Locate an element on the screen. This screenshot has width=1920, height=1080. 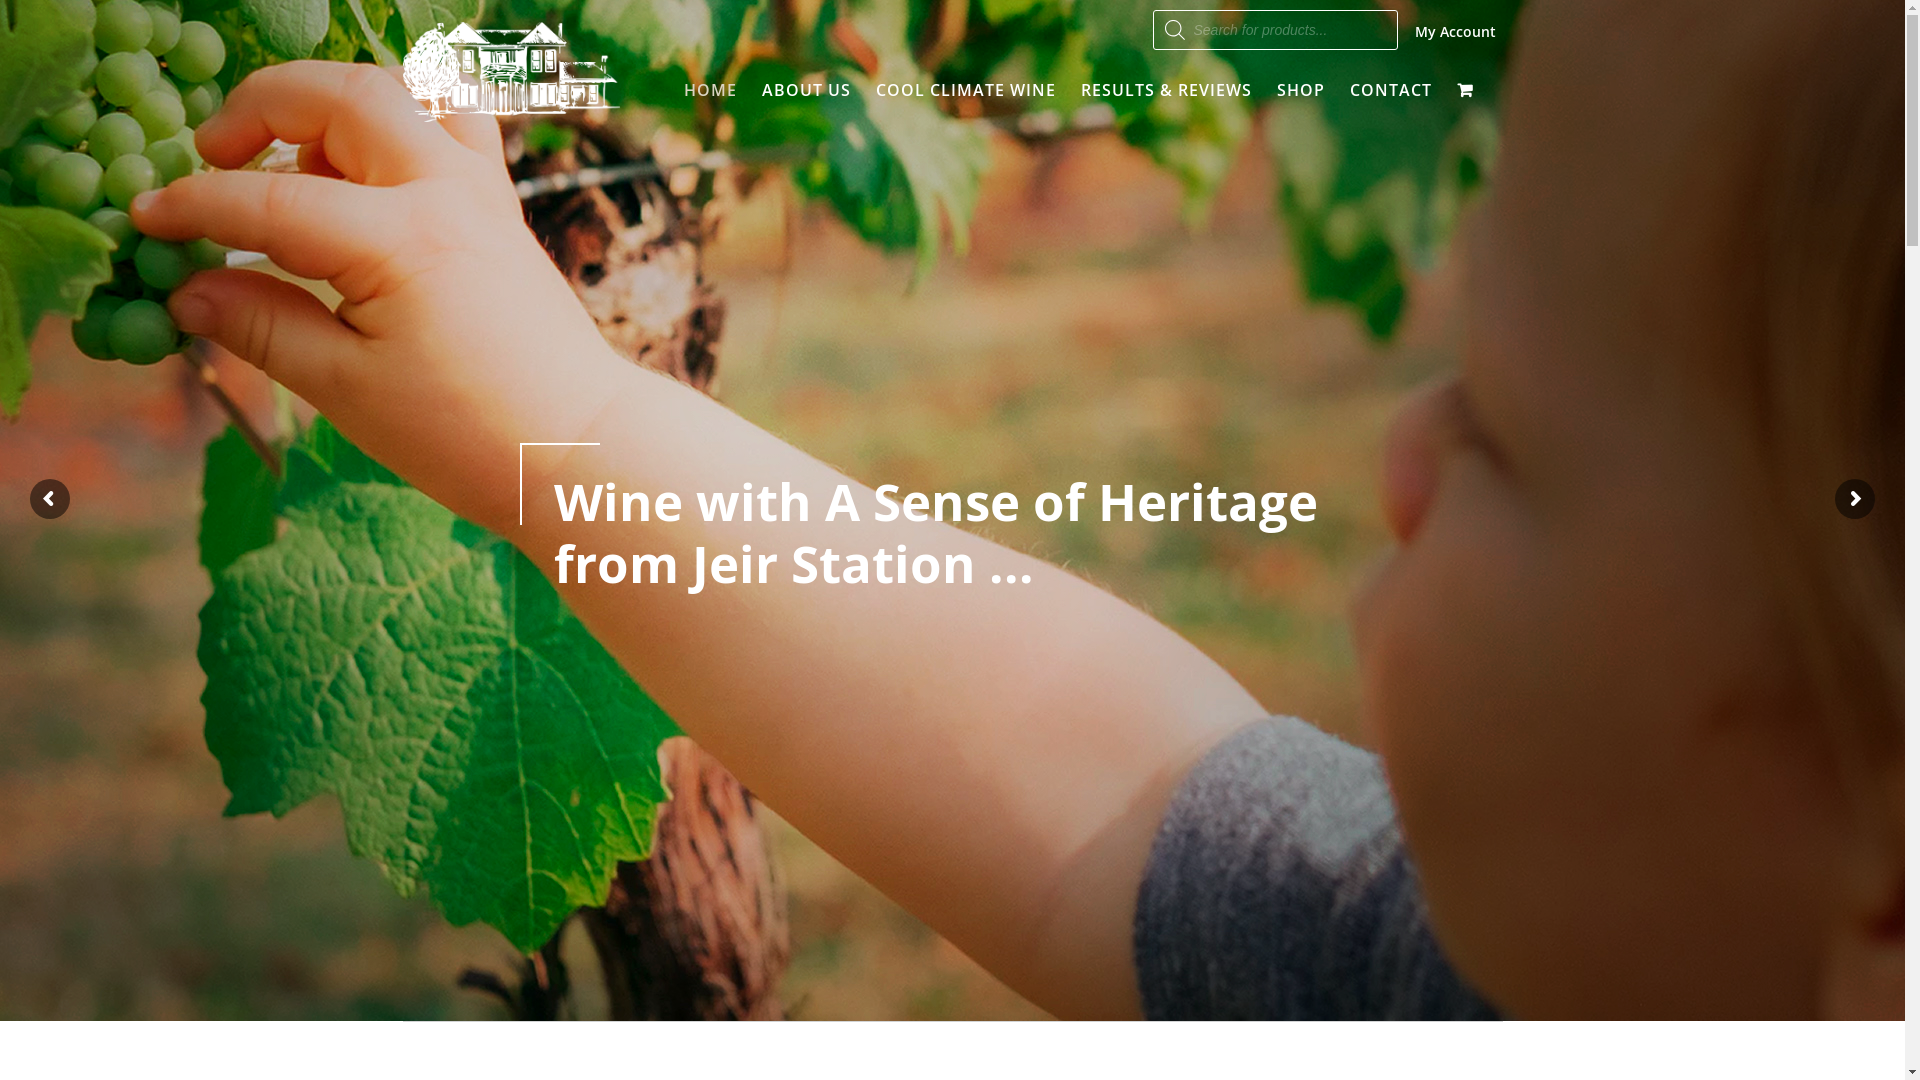
COOL CLIMATE WINE is located at coordinates (966, 90).